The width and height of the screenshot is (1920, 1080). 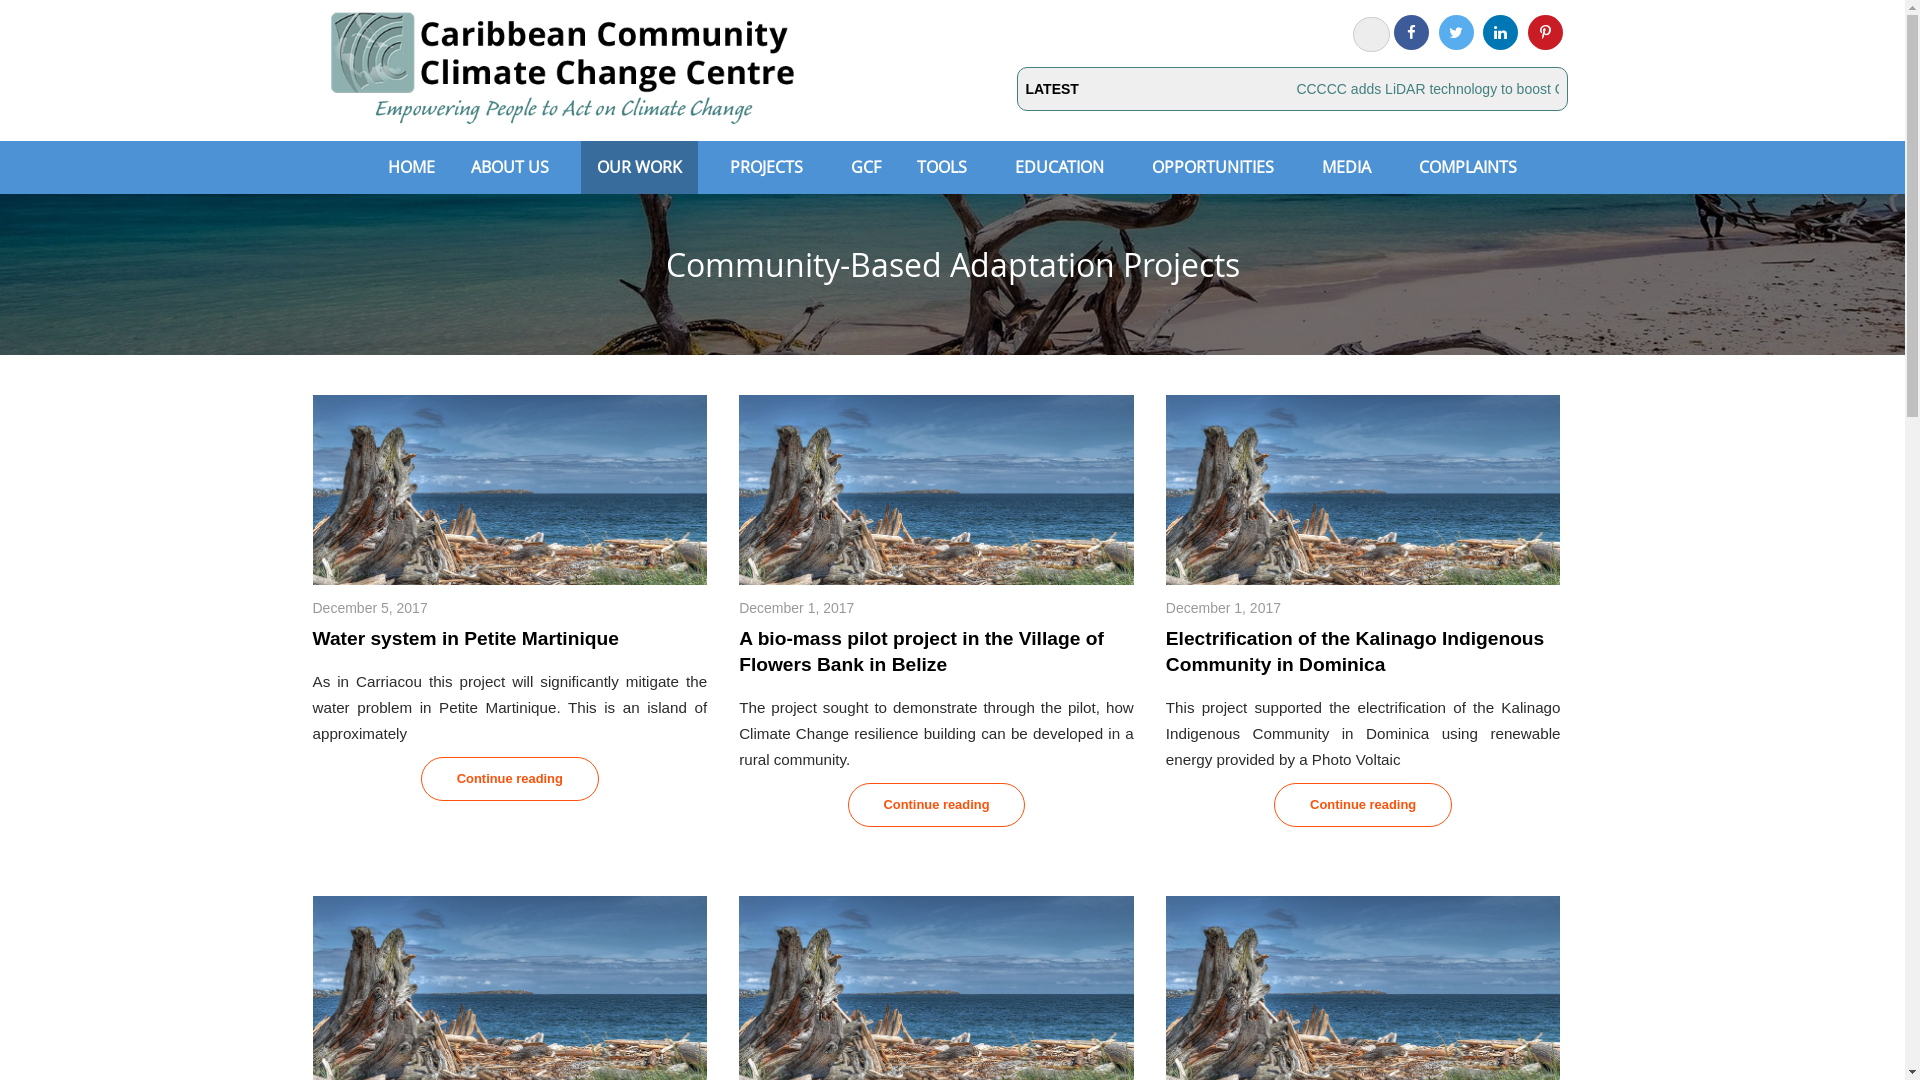 I want to click on Community-Based Adaptation Projects, so click(x=953, y=264).